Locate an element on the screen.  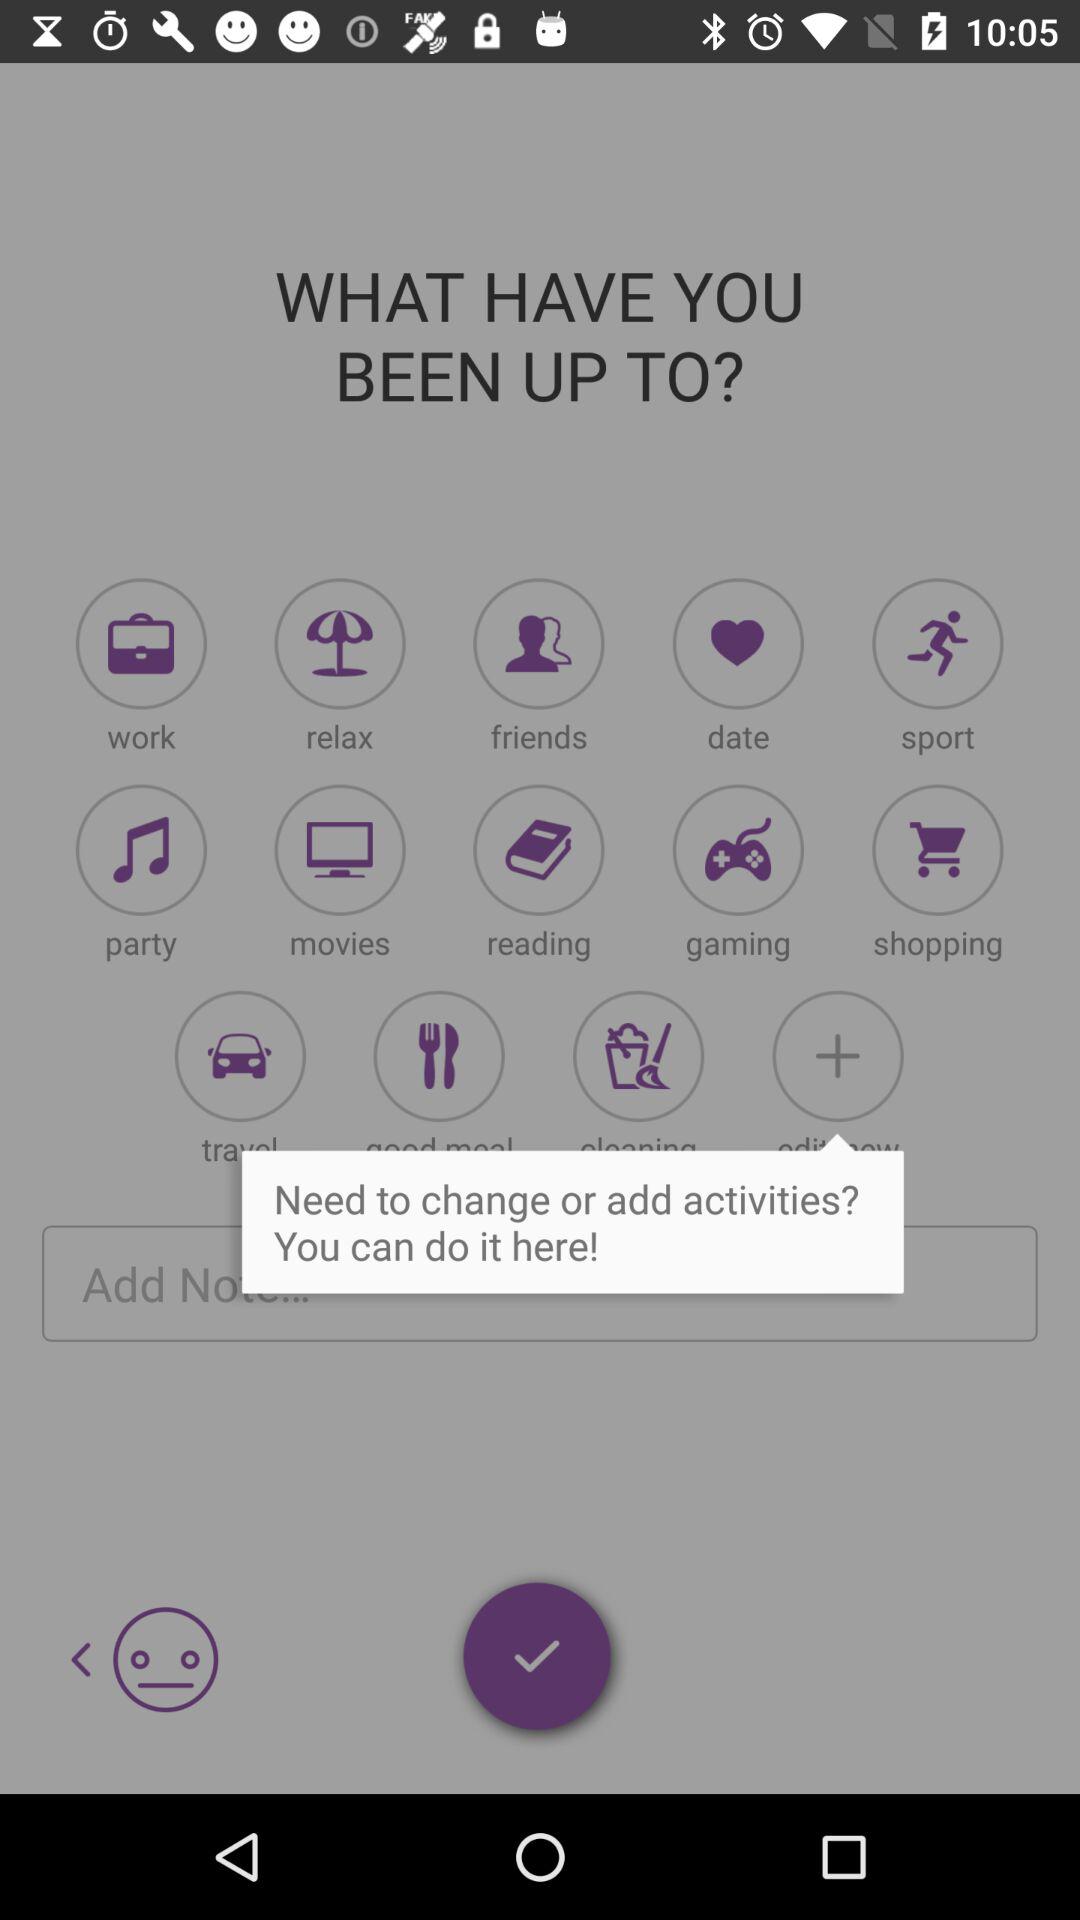
log date is located at coordinates (738, 644).